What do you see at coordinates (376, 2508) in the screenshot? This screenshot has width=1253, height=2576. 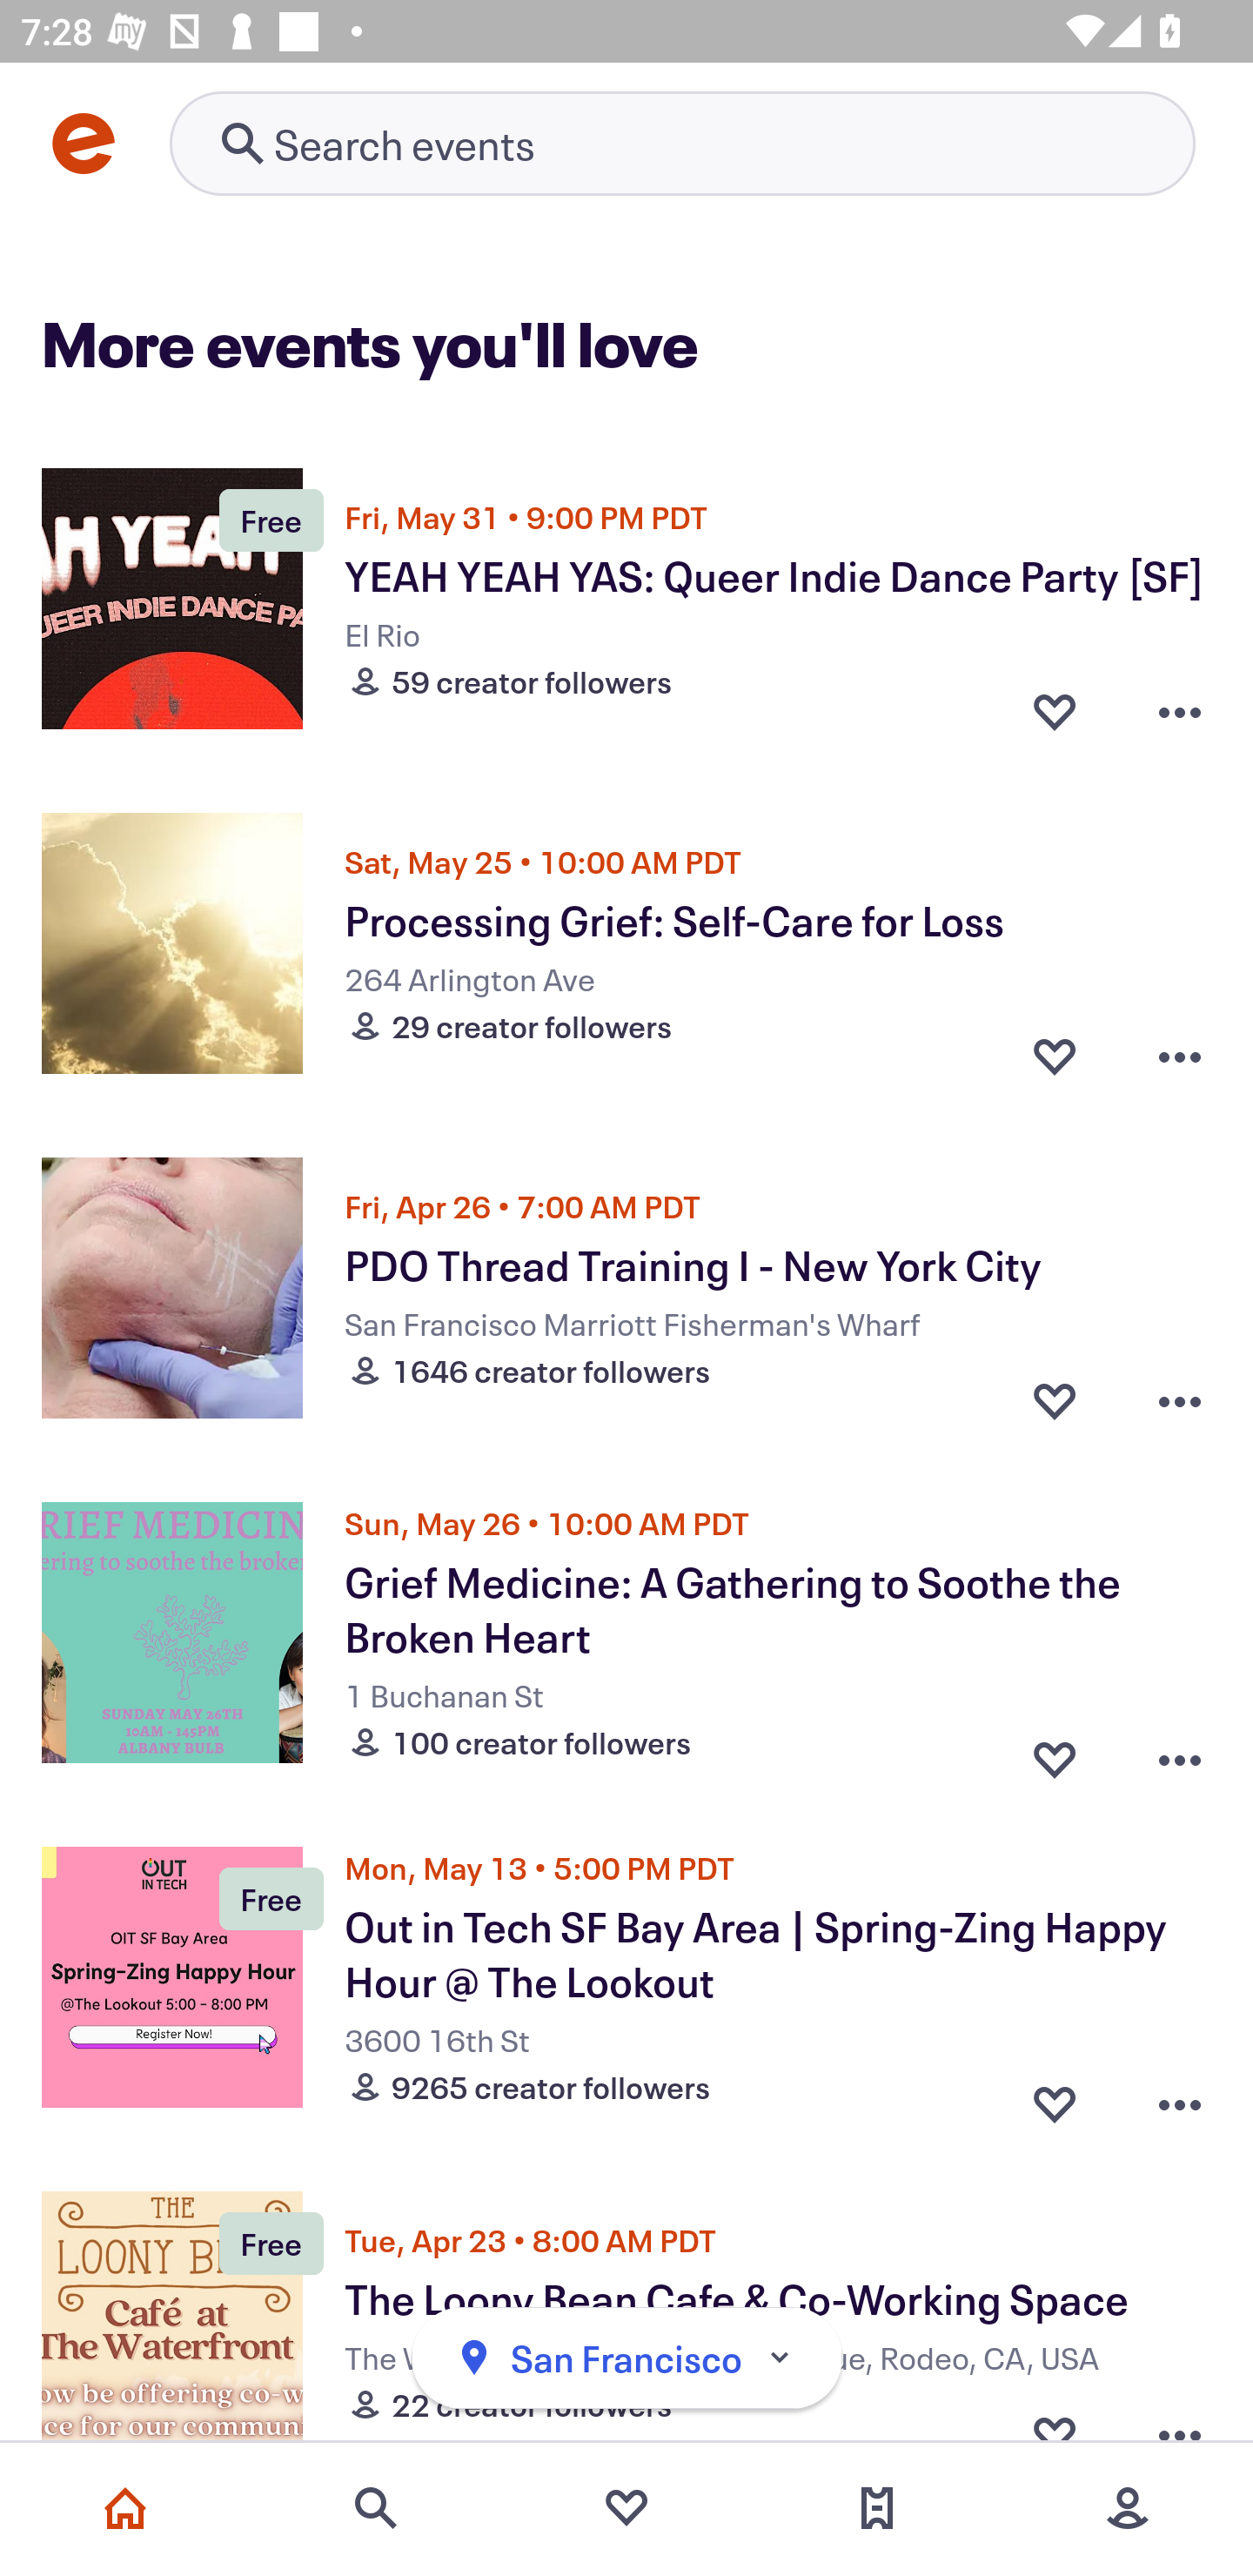 I see `Search events` at bounding box center [376, 2508].